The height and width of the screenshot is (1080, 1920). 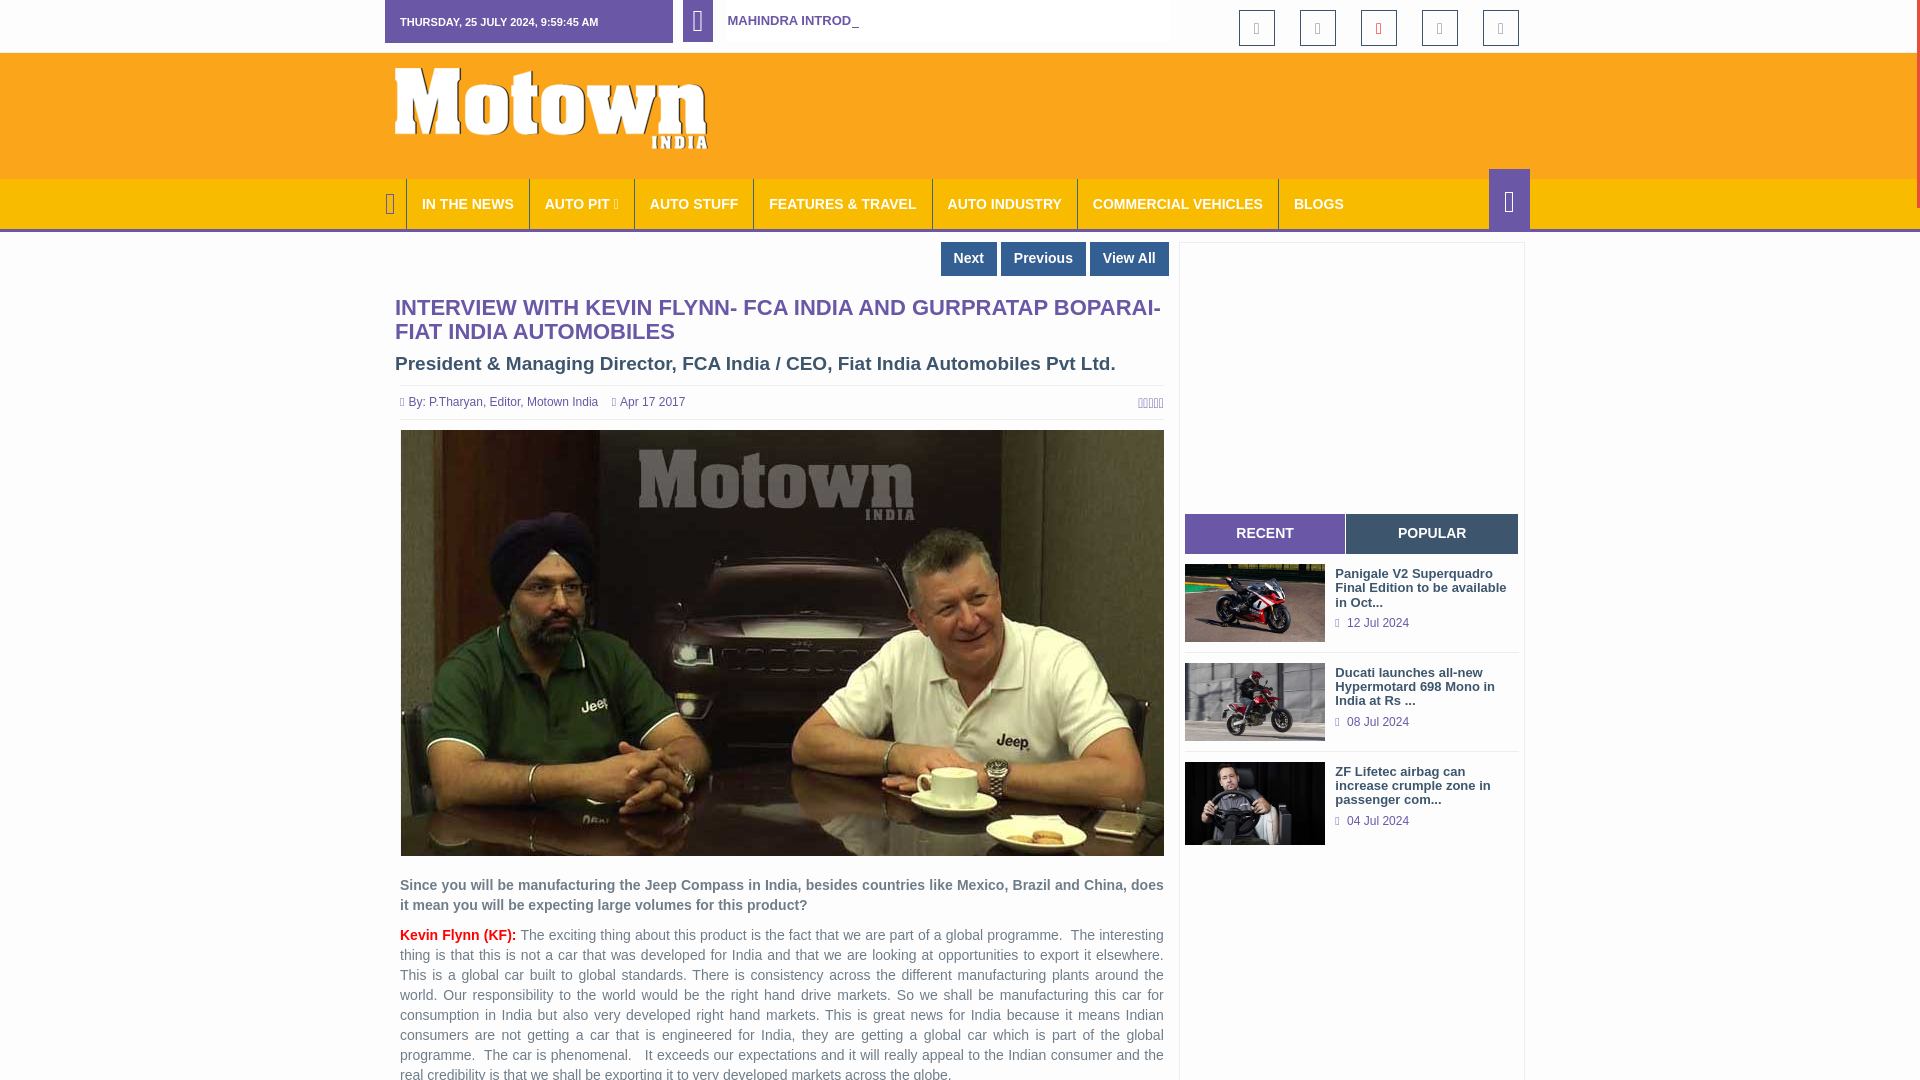 I want to click on AUTO STUFF, so click(x=694, y=204).